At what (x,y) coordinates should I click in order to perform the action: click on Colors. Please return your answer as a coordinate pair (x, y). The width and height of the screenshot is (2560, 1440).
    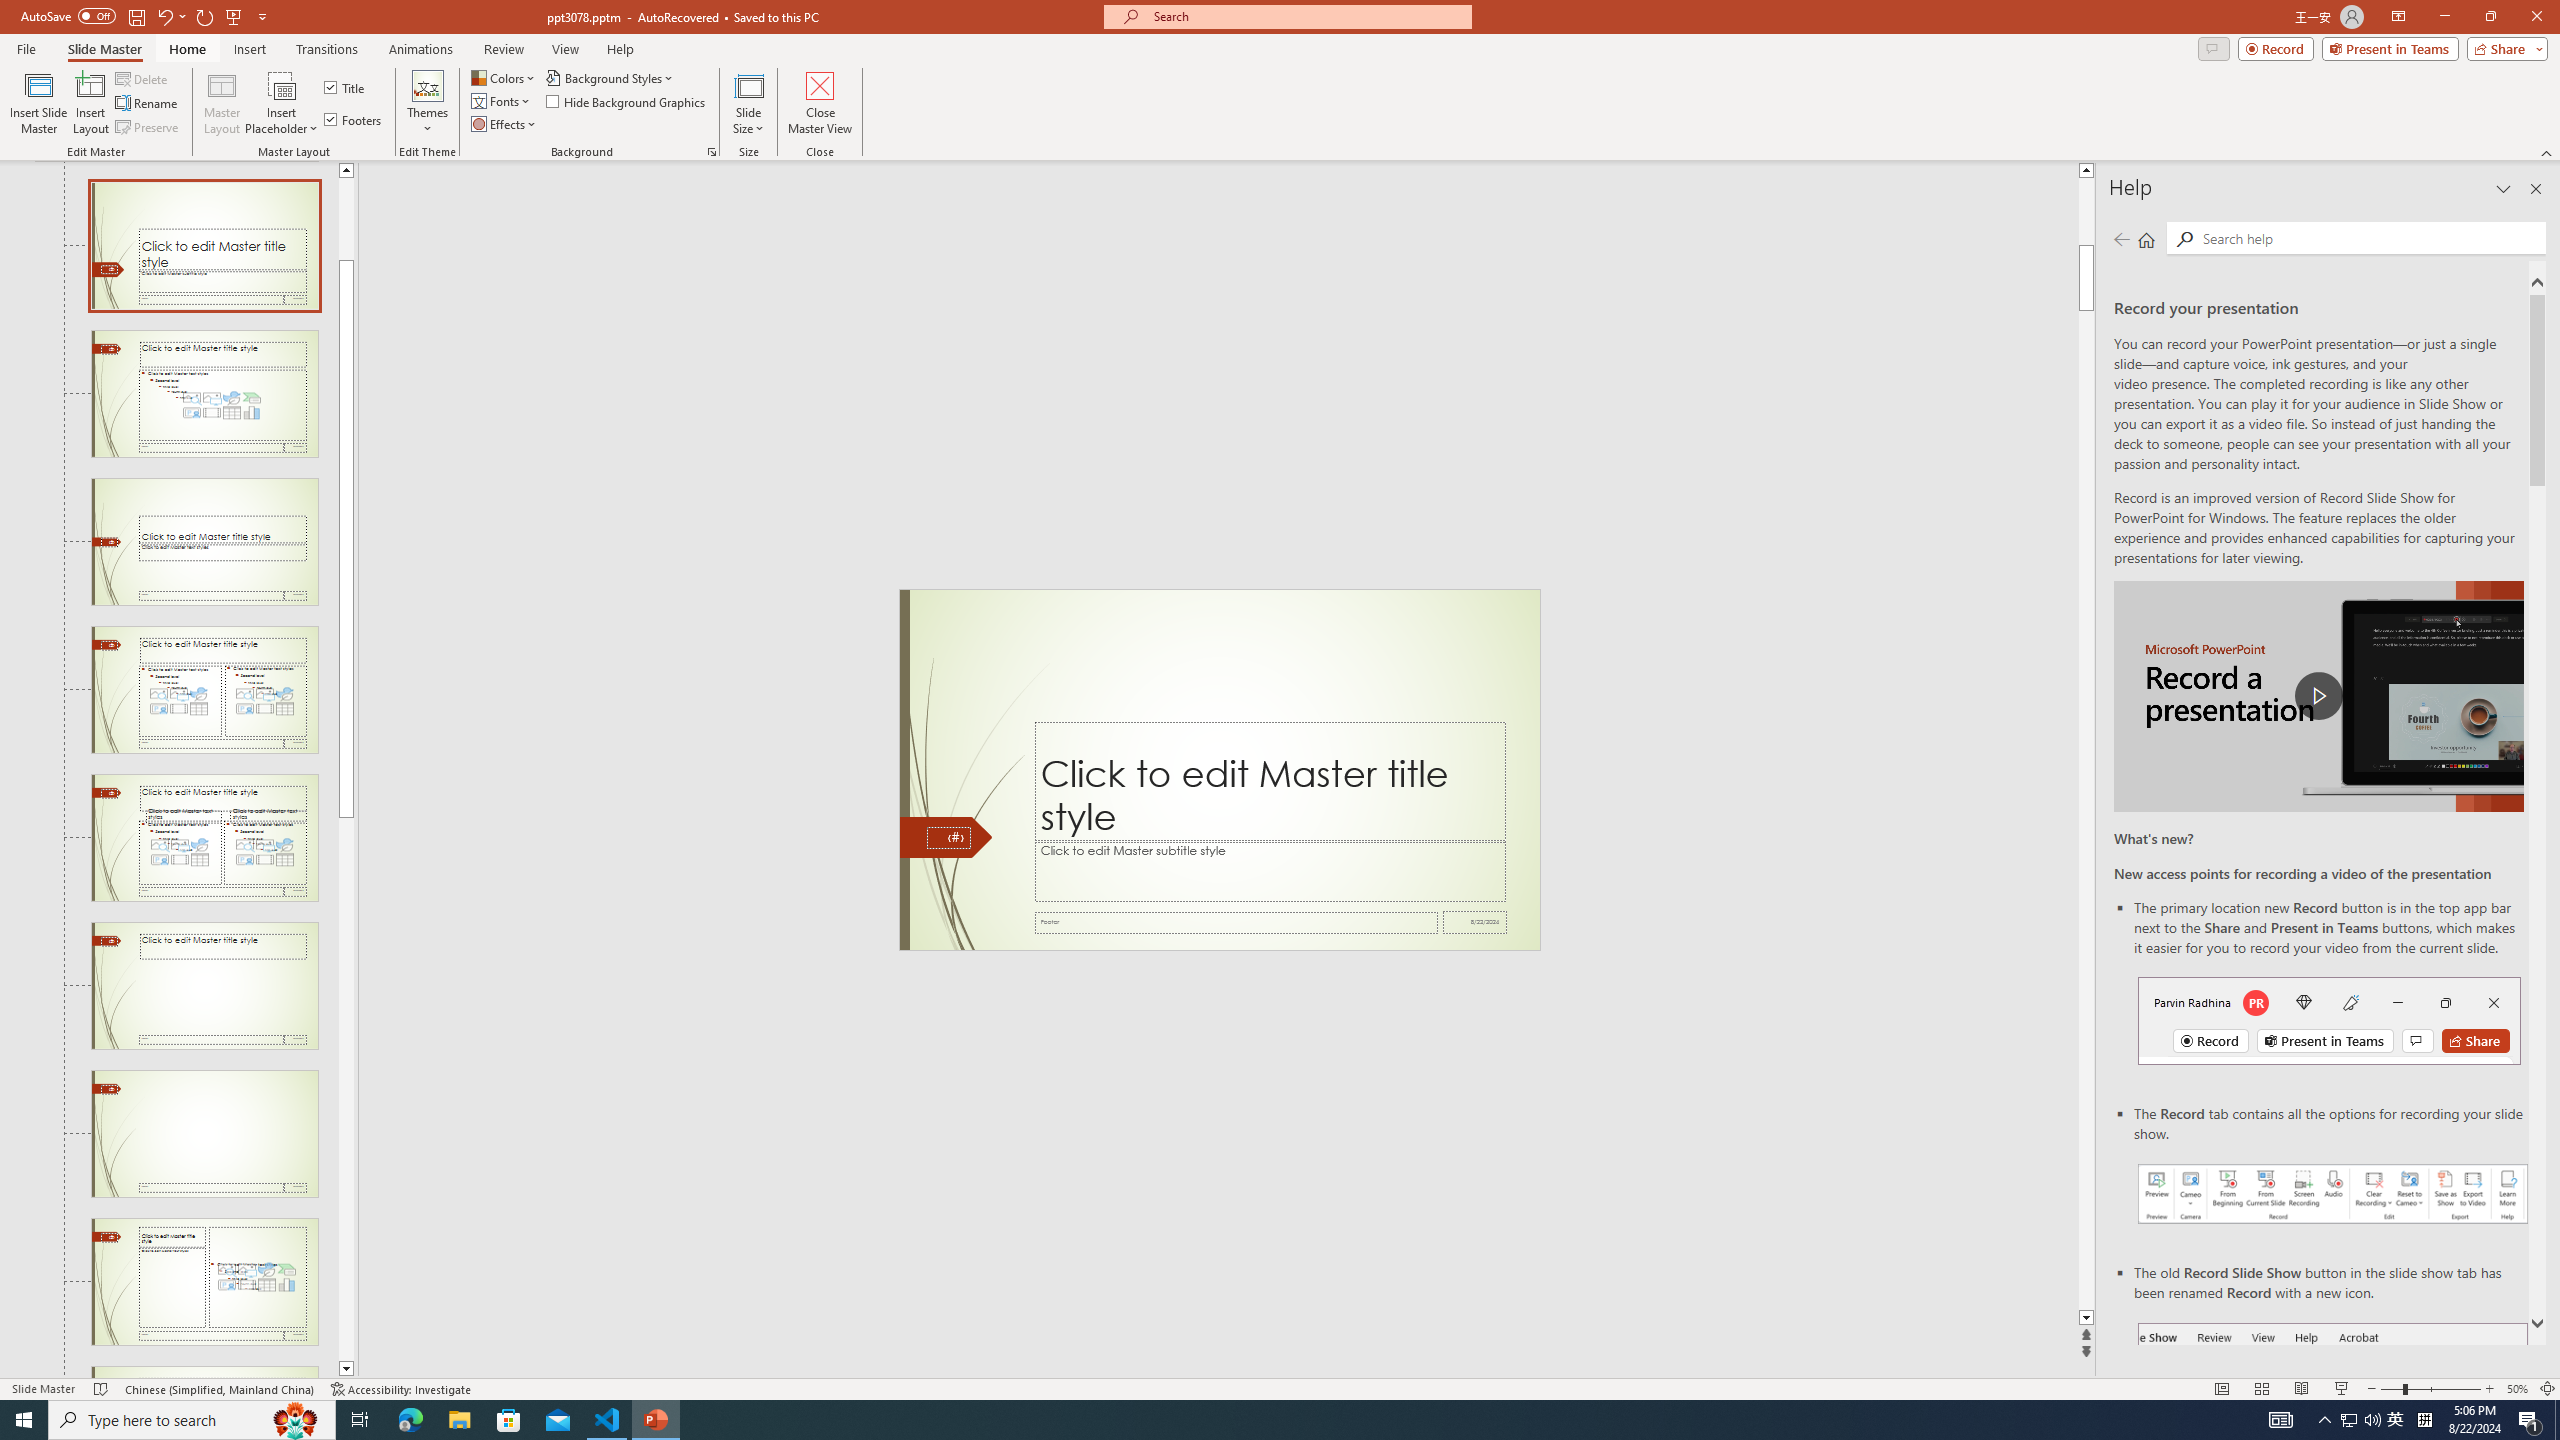
    Looking at the image, I should click on (505, 78).